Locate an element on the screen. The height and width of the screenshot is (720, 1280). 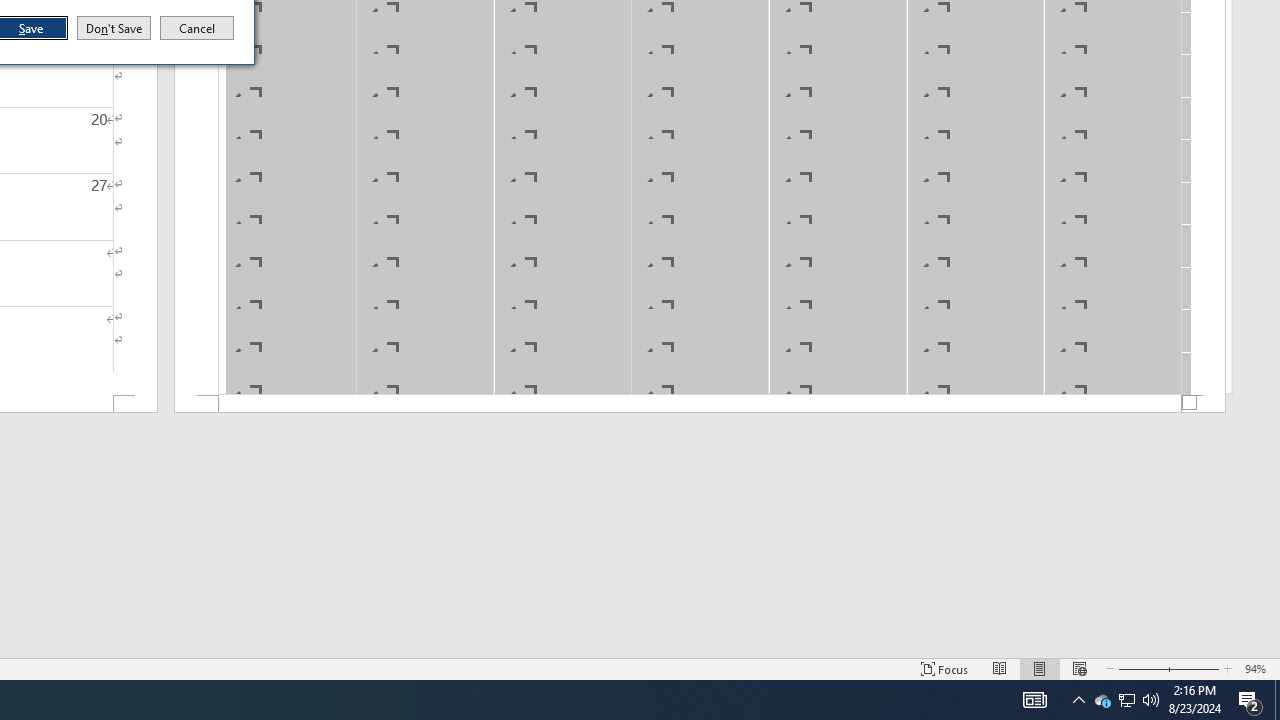
Don't Save is located at coordinates (1102, 700).